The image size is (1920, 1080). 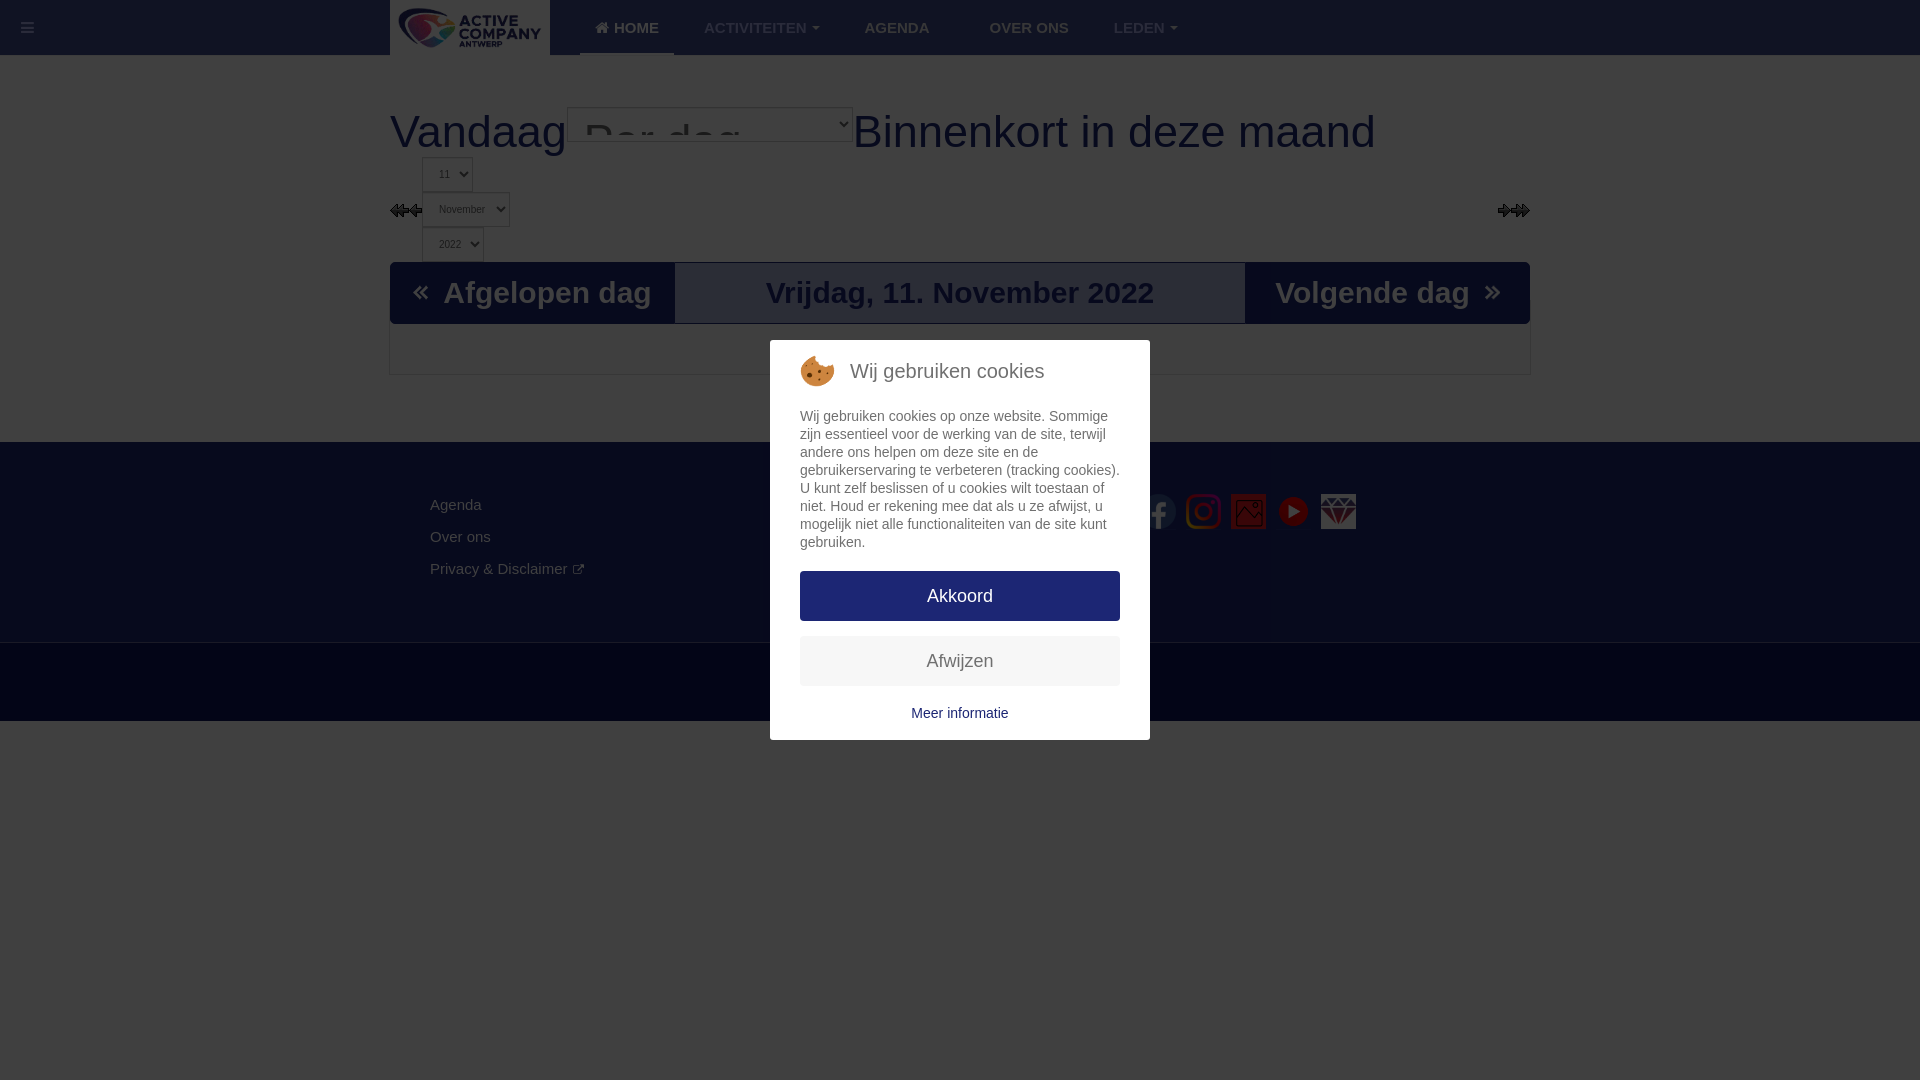 I want to click on Facebook, so click(x=1158, y=512).